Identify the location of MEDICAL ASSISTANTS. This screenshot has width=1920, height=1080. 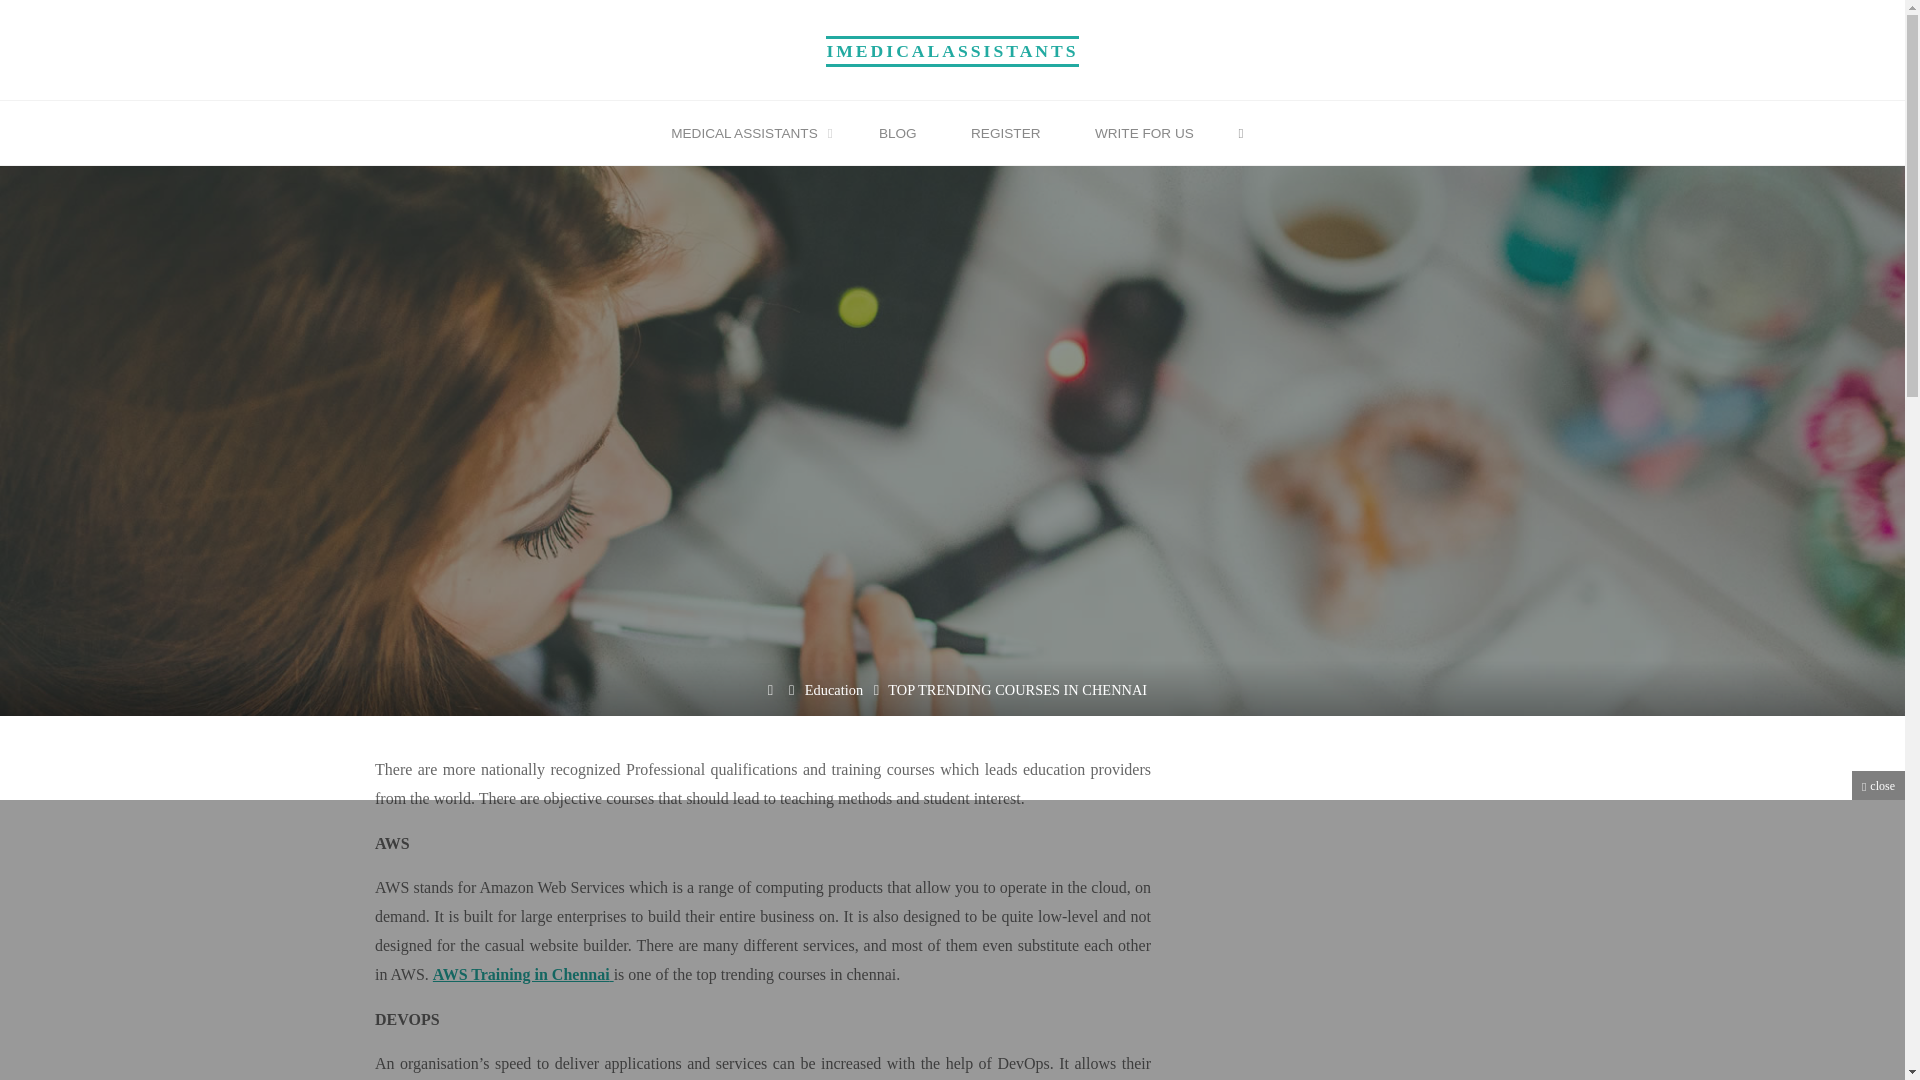
(748, 134).